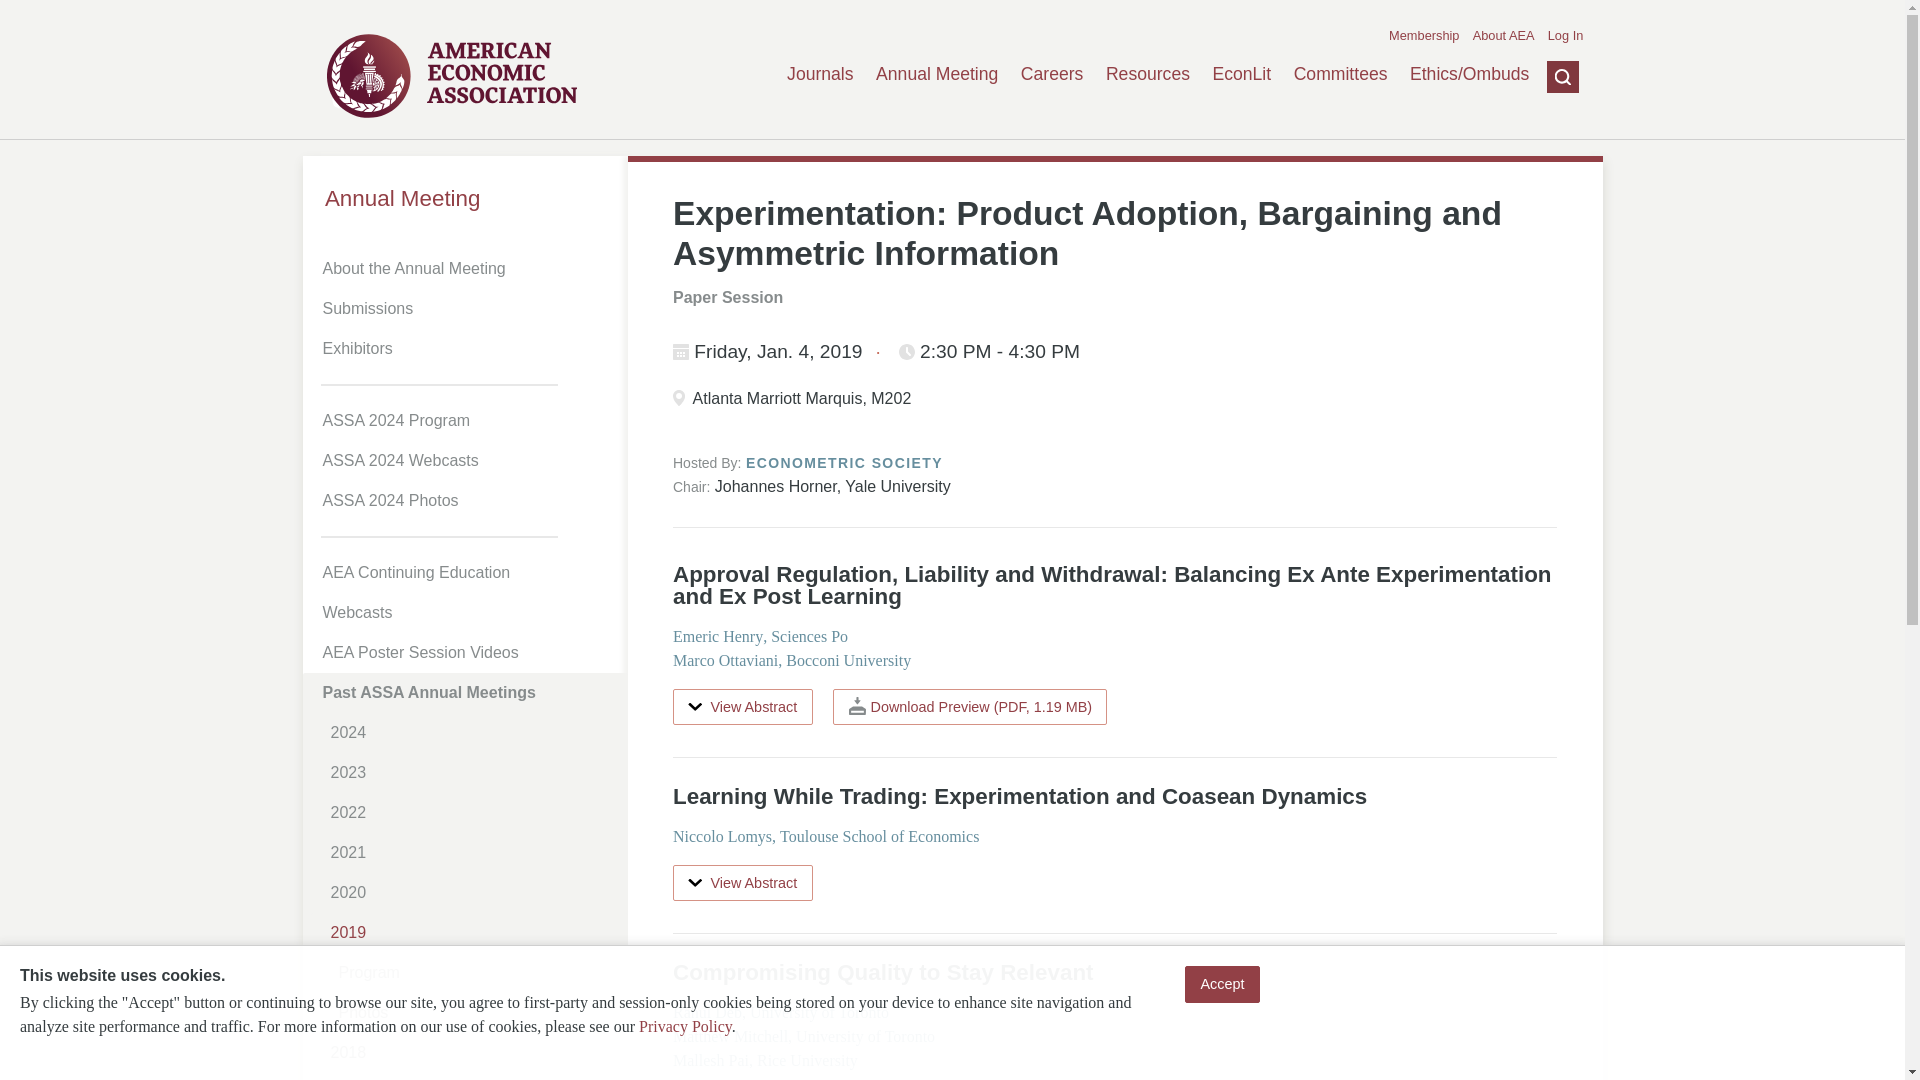 The width and height of the screenshot is (1920, 1080). Describe the element at coordinates (472, 812) in the screenshot. I see `2022` at that location.